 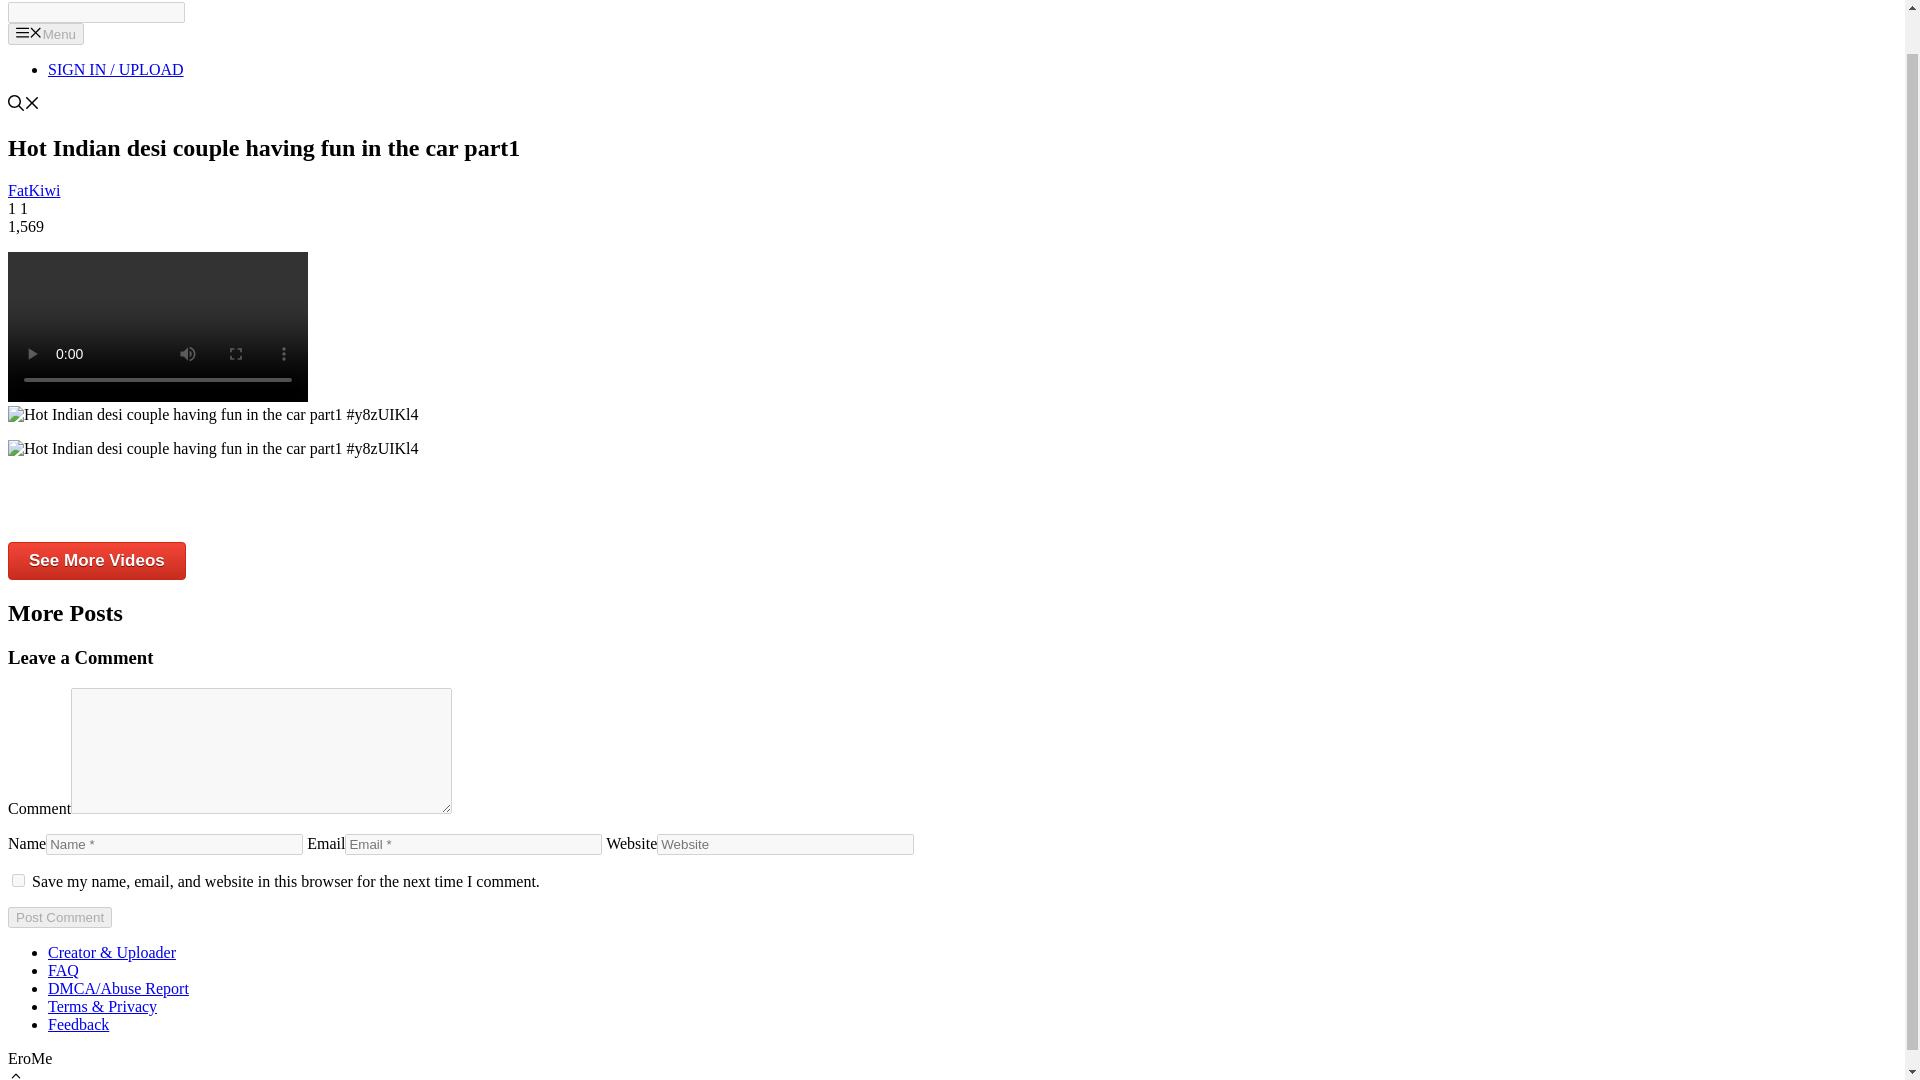 I want to click on Search, so click(x=96, y=12).